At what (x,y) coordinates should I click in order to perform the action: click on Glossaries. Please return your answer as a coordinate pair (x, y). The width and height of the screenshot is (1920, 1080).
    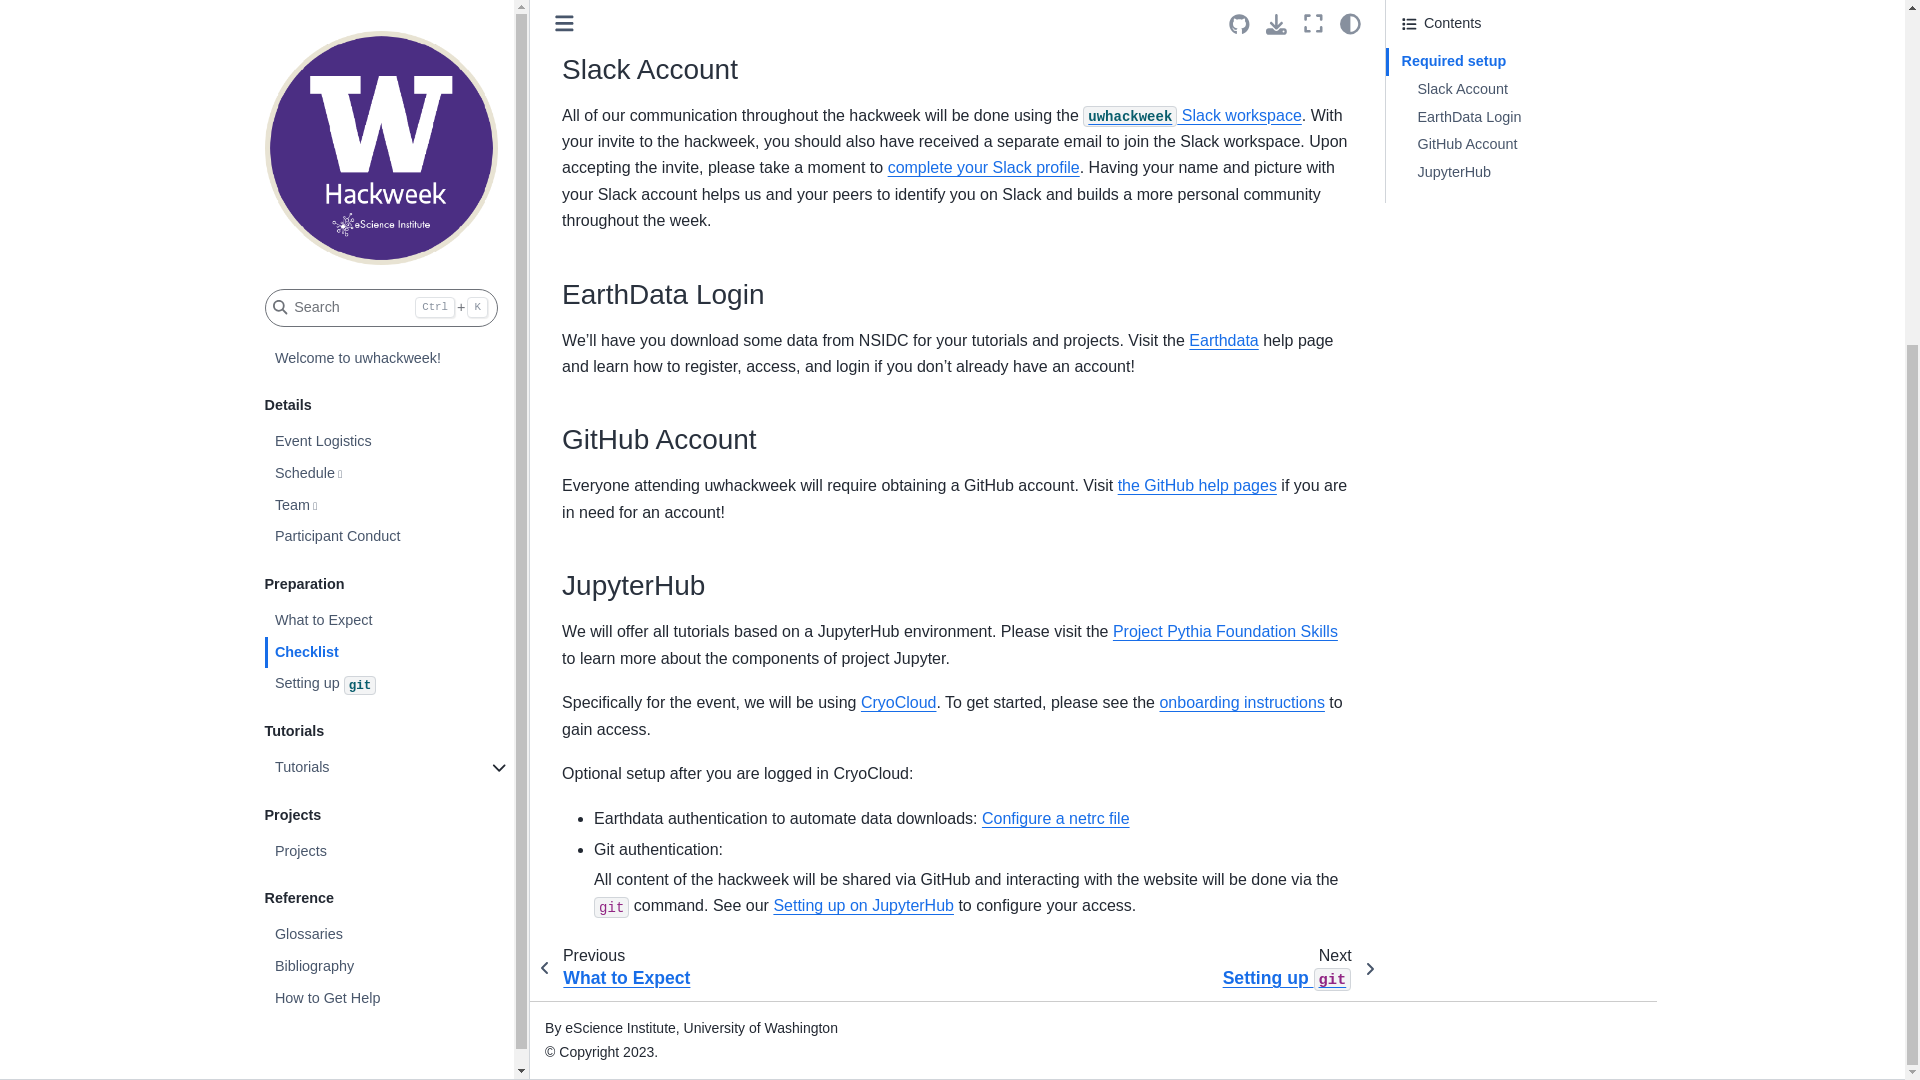
    Looking at the image, I should click on (389, 441).